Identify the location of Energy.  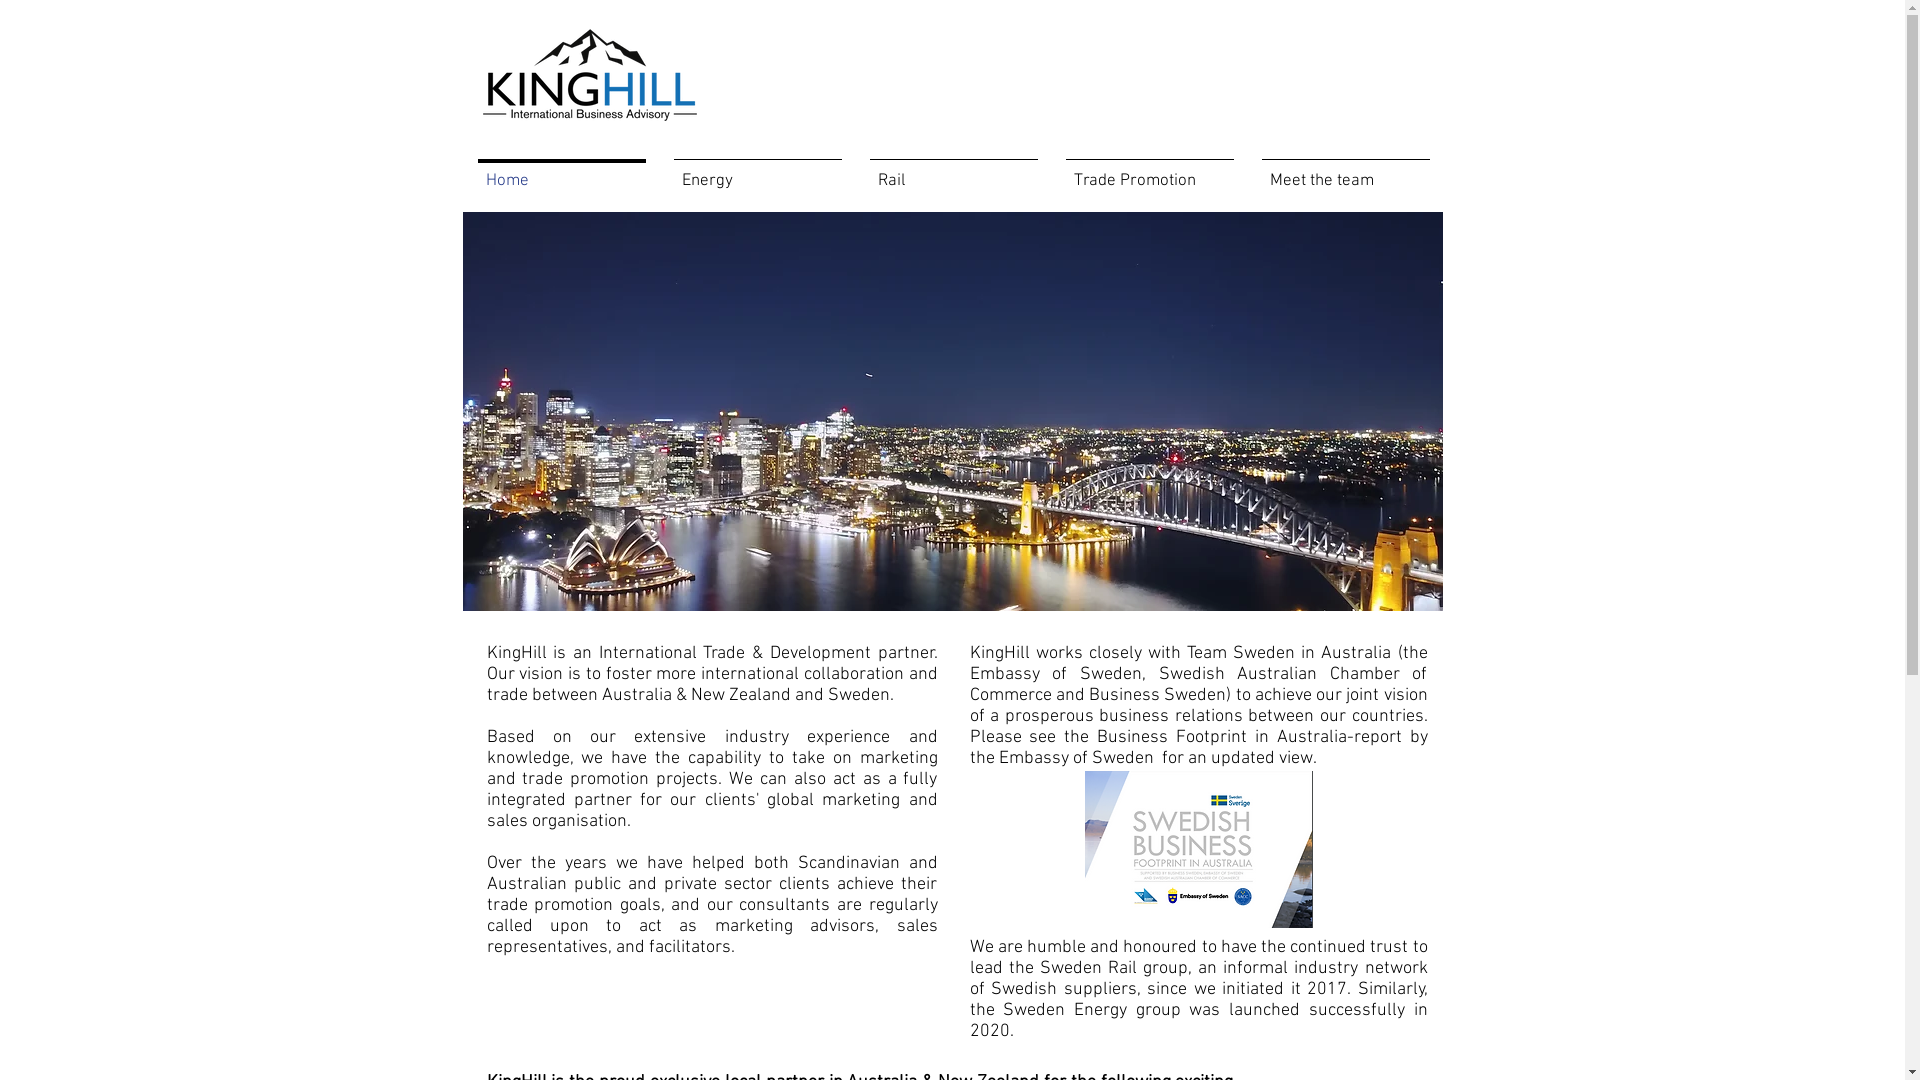
(758, 172).